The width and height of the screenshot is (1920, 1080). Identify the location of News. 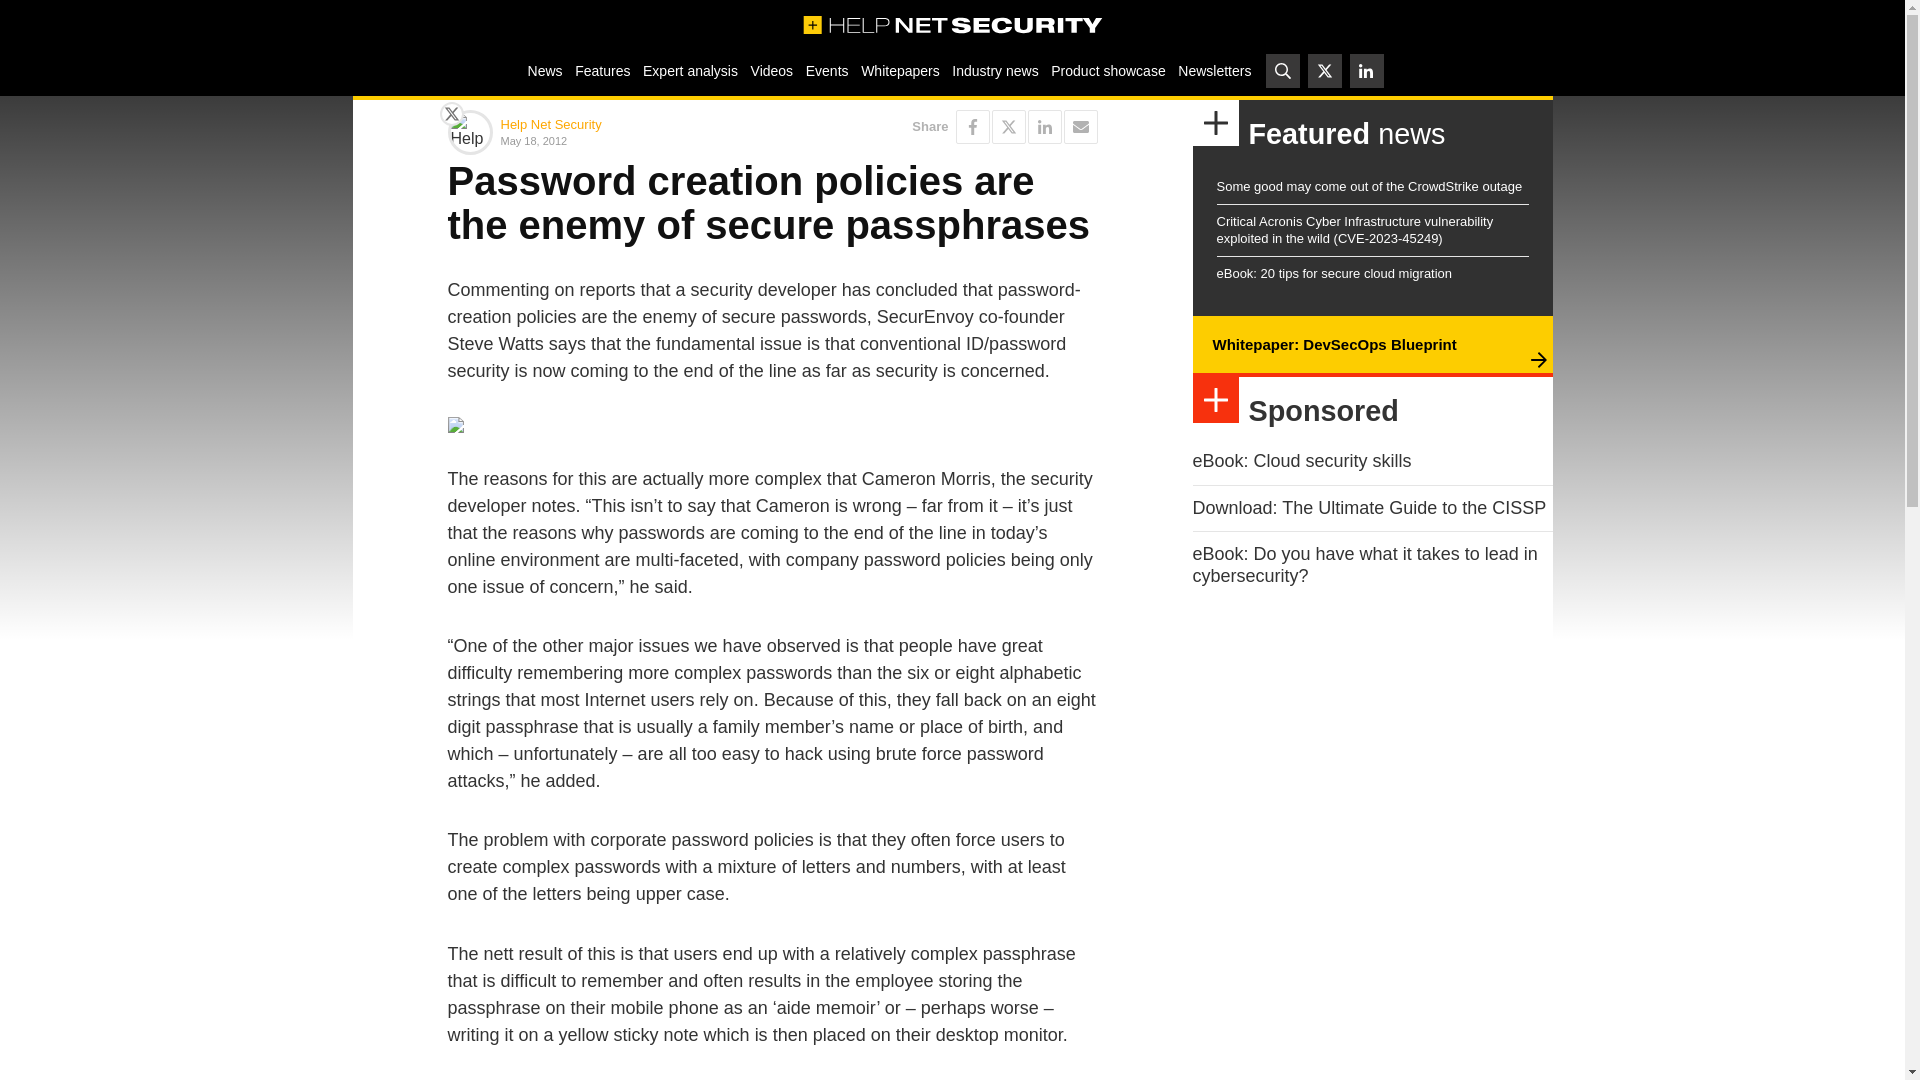
(544, 70).